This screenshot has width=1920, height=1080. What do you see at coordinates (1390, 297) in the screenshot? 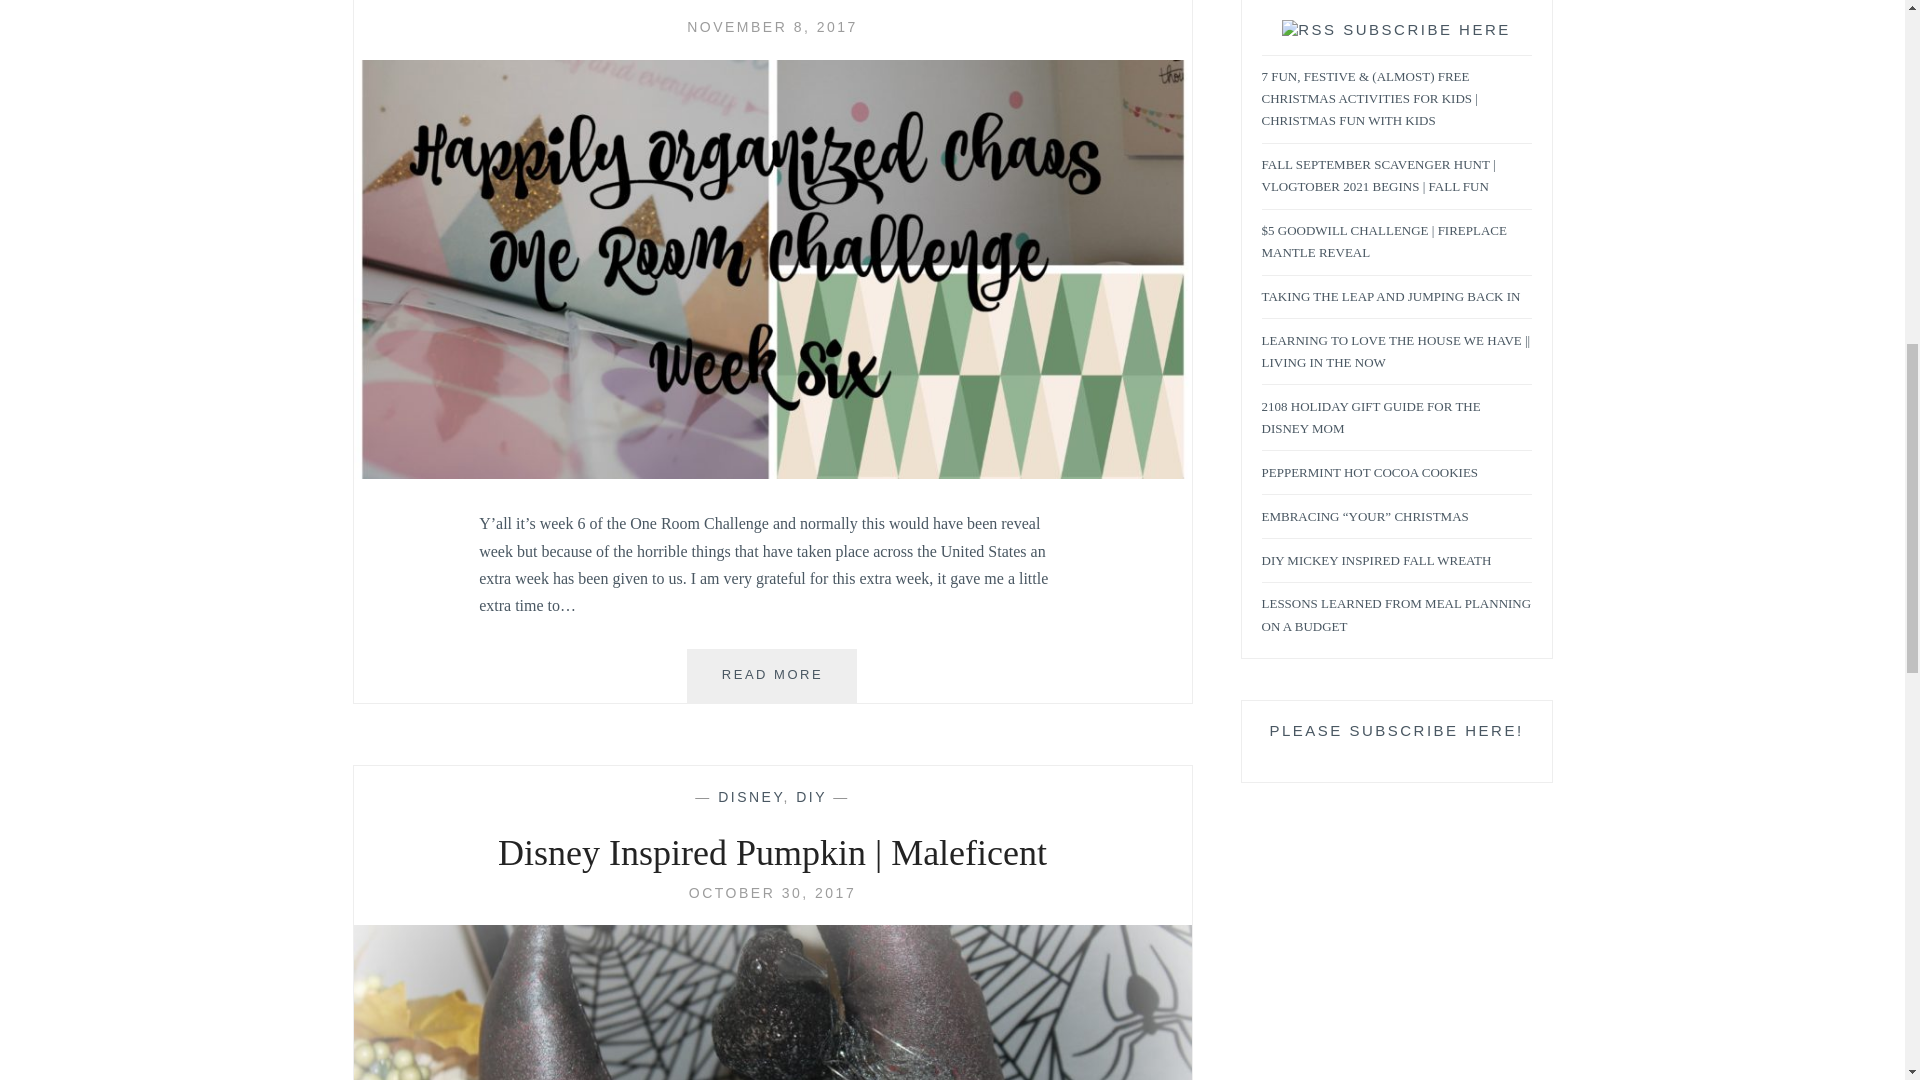
I see `TAKING THE LEAP AND JUMPING BACK IN` at bounding box center [1390, 297].